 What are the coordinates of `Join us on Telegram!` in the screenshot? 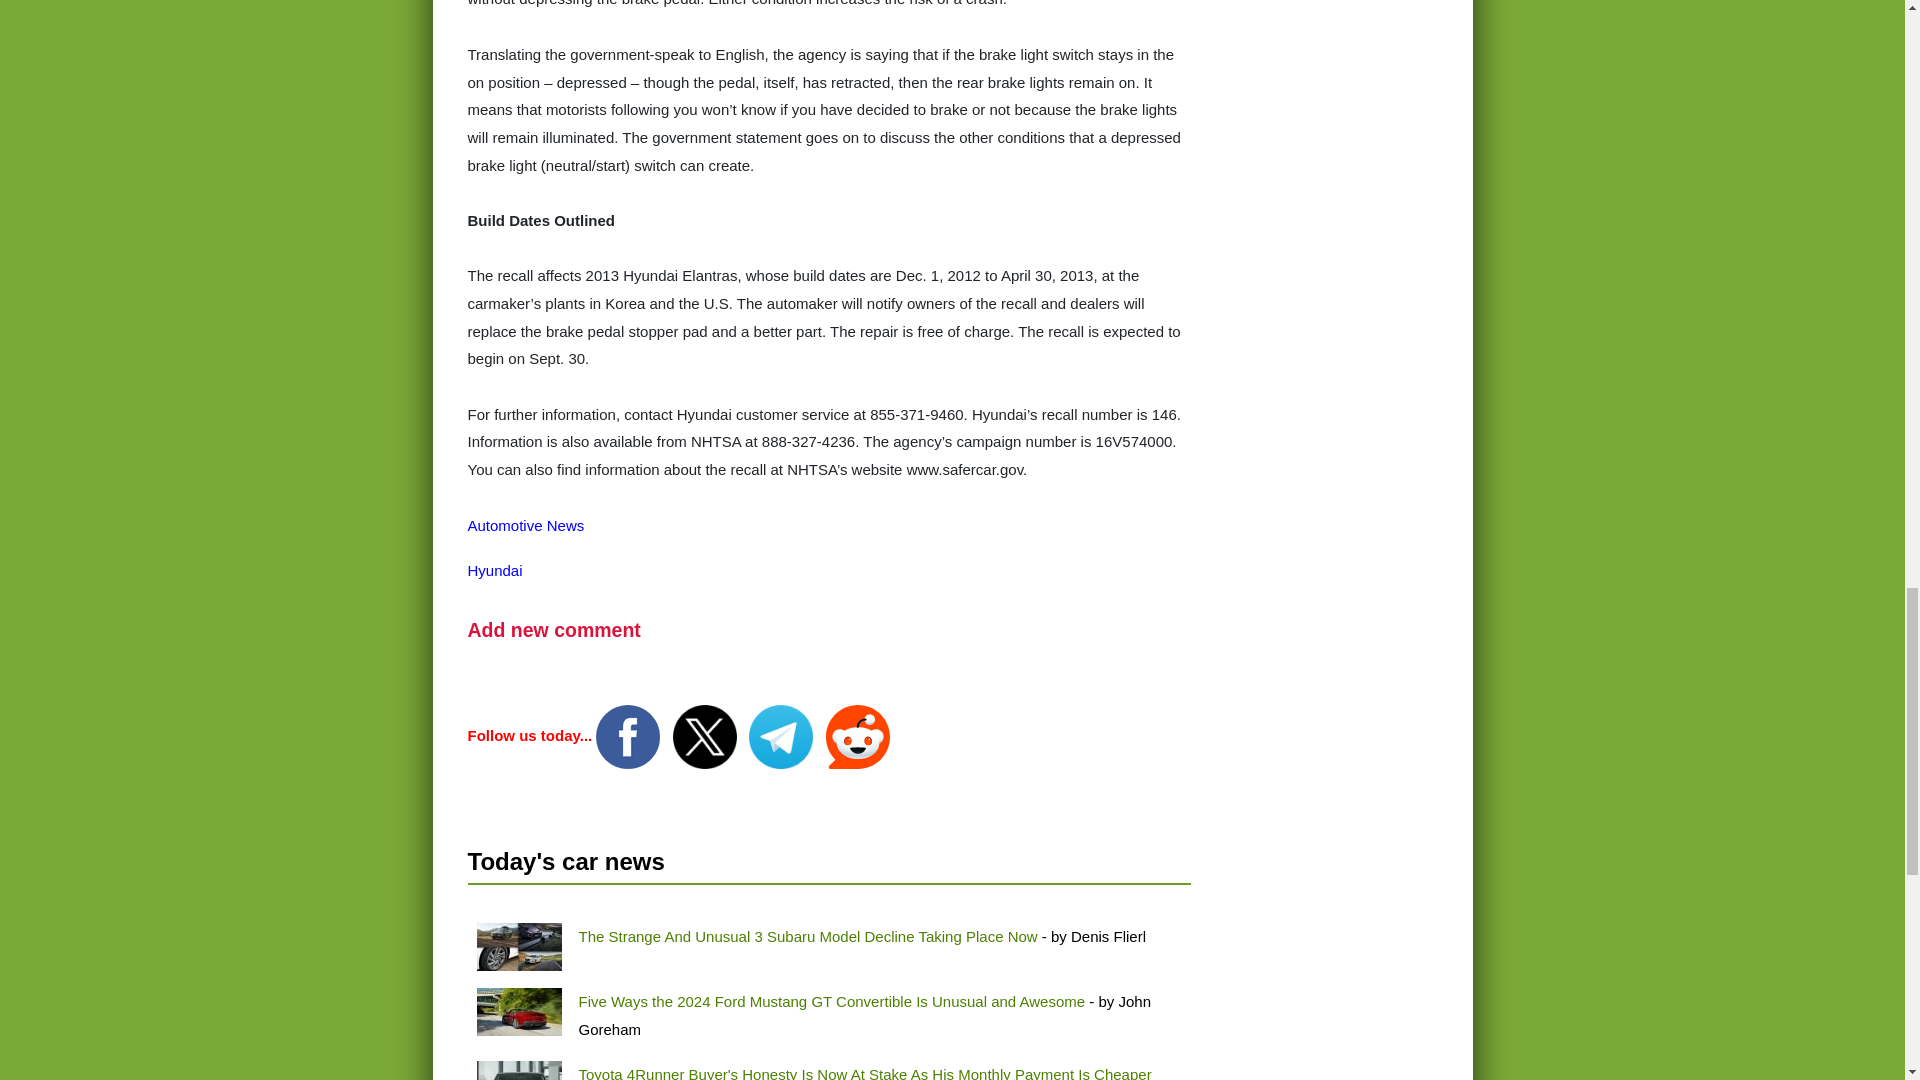 It's located at (782, 735).